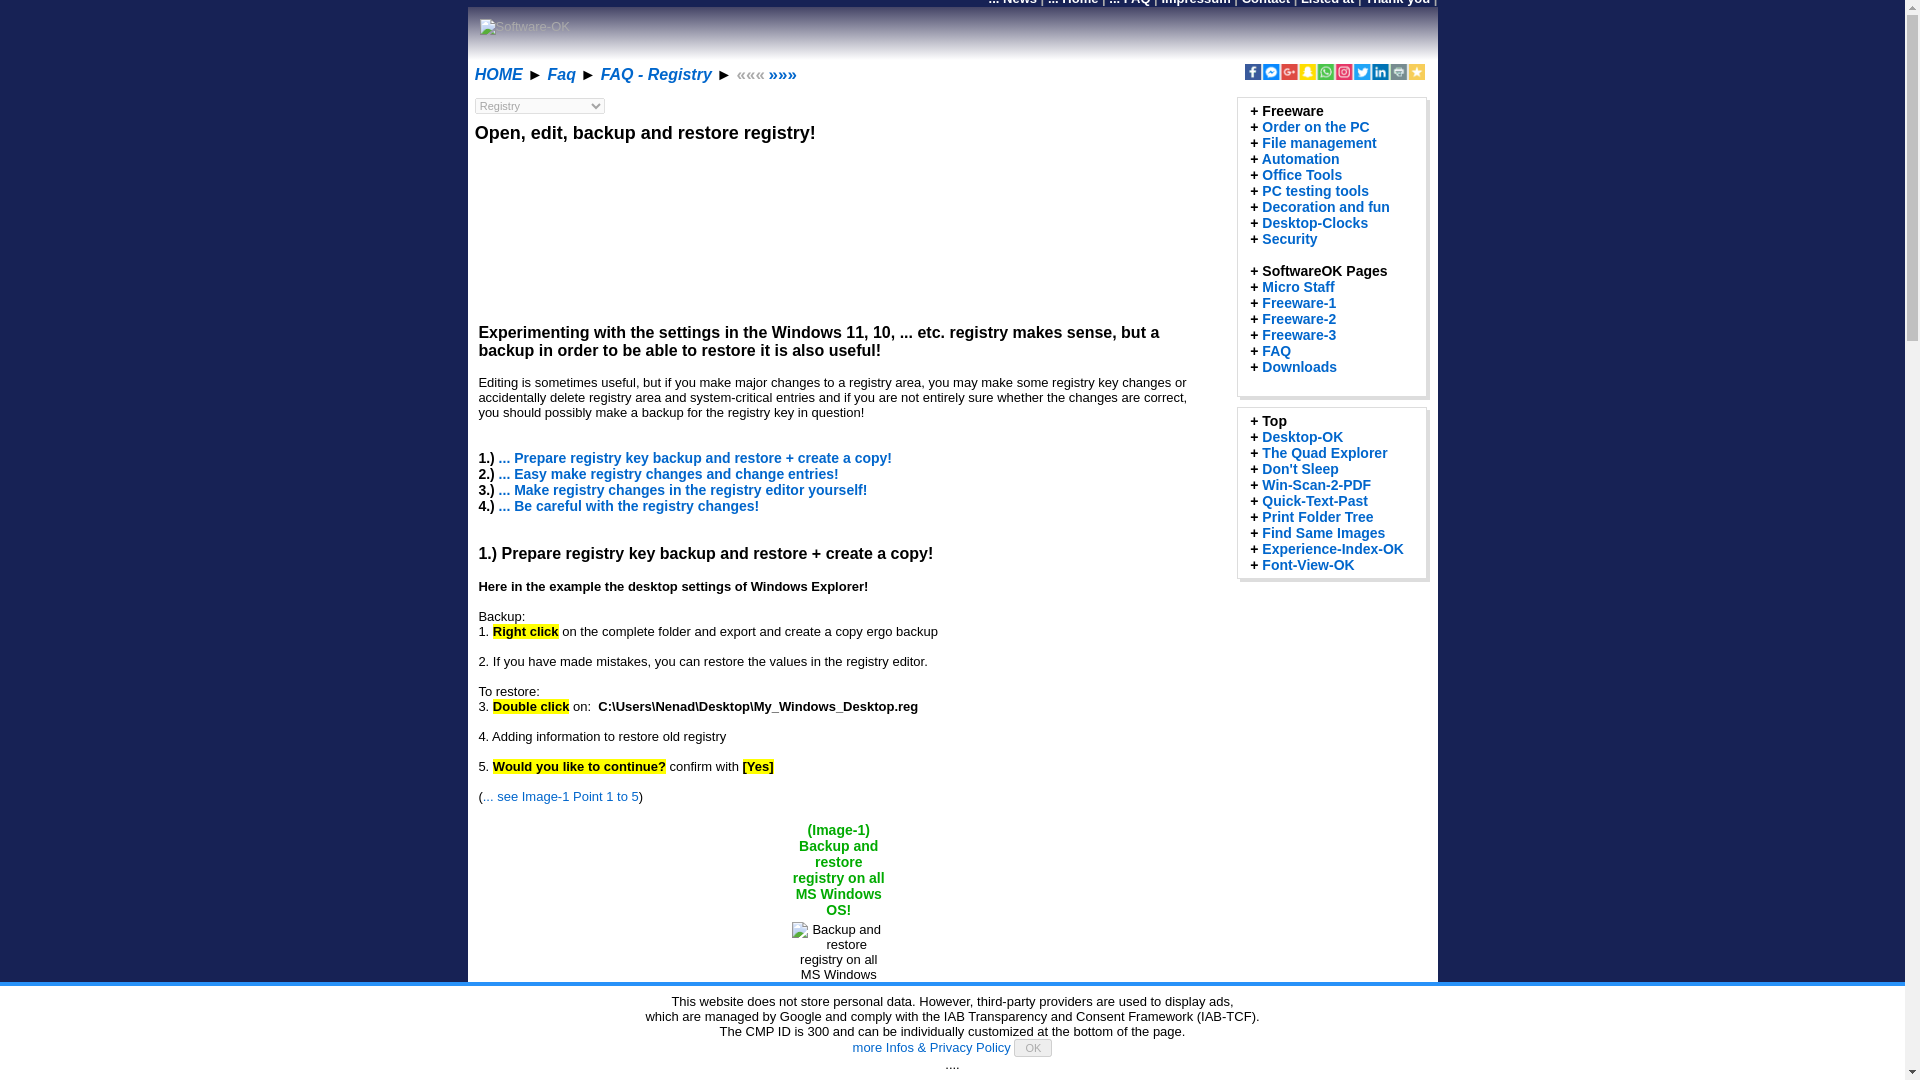  What do you see at coordinates (1012, 3) in the screenshot?
I see `... News` at bounding box center [1012, 3].